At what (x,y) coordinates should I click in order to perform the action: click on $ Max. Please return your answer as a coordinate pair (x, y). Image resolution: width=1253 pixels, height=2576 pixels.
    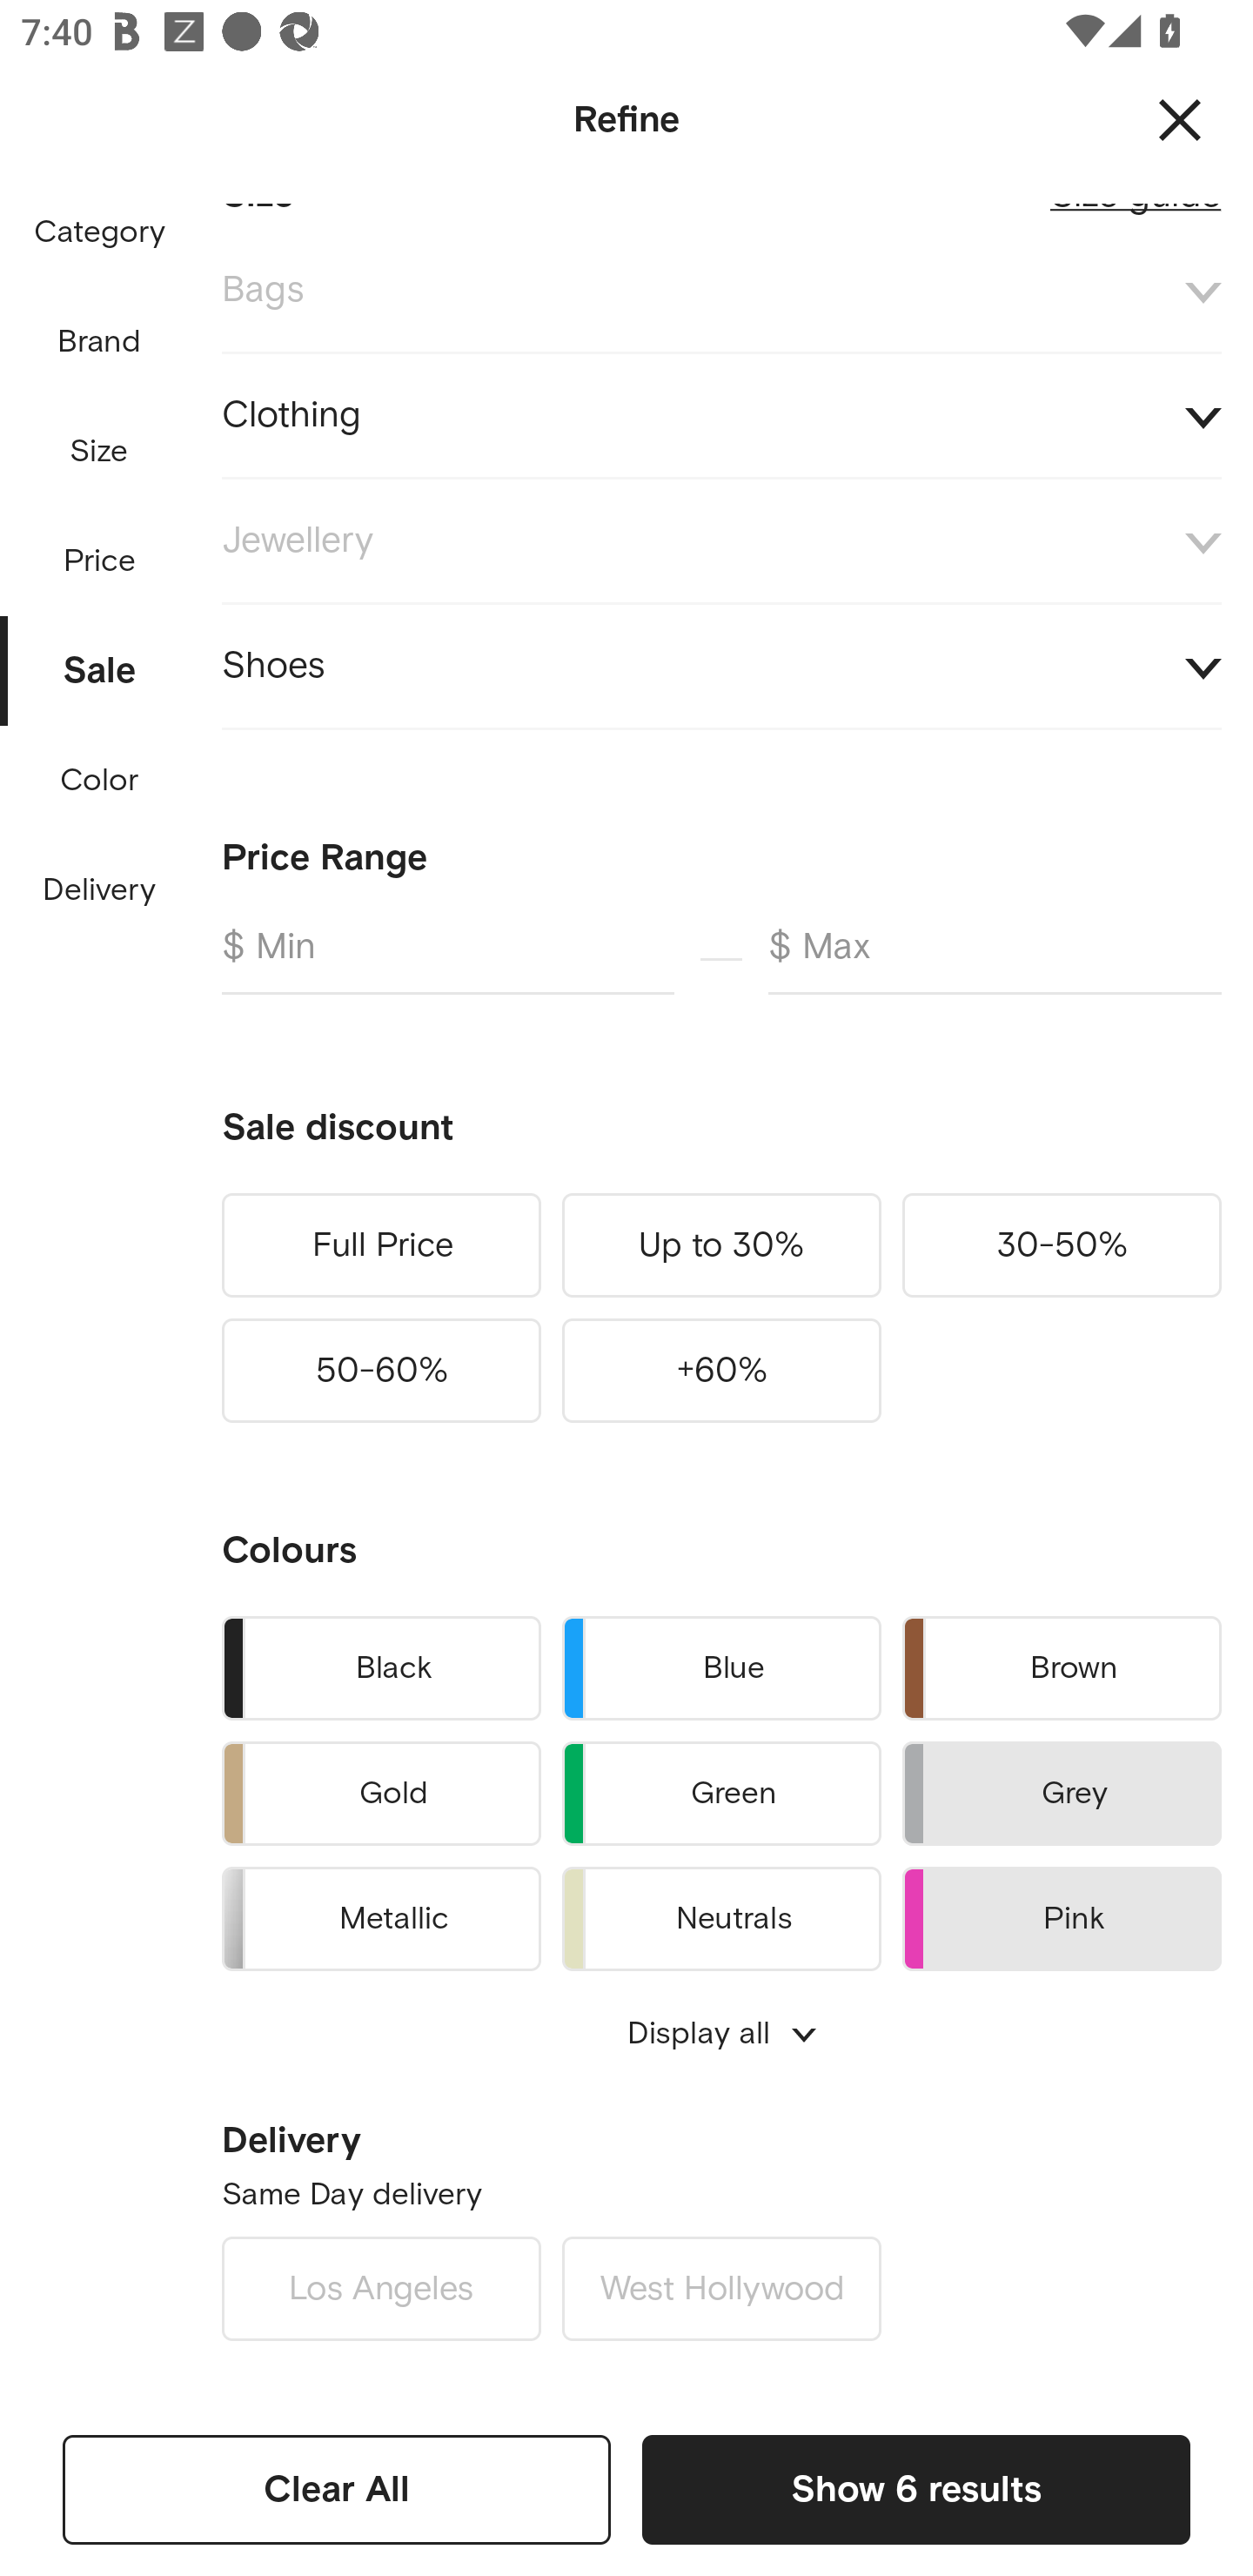
    Looking at the image, I should click on (995, 959).